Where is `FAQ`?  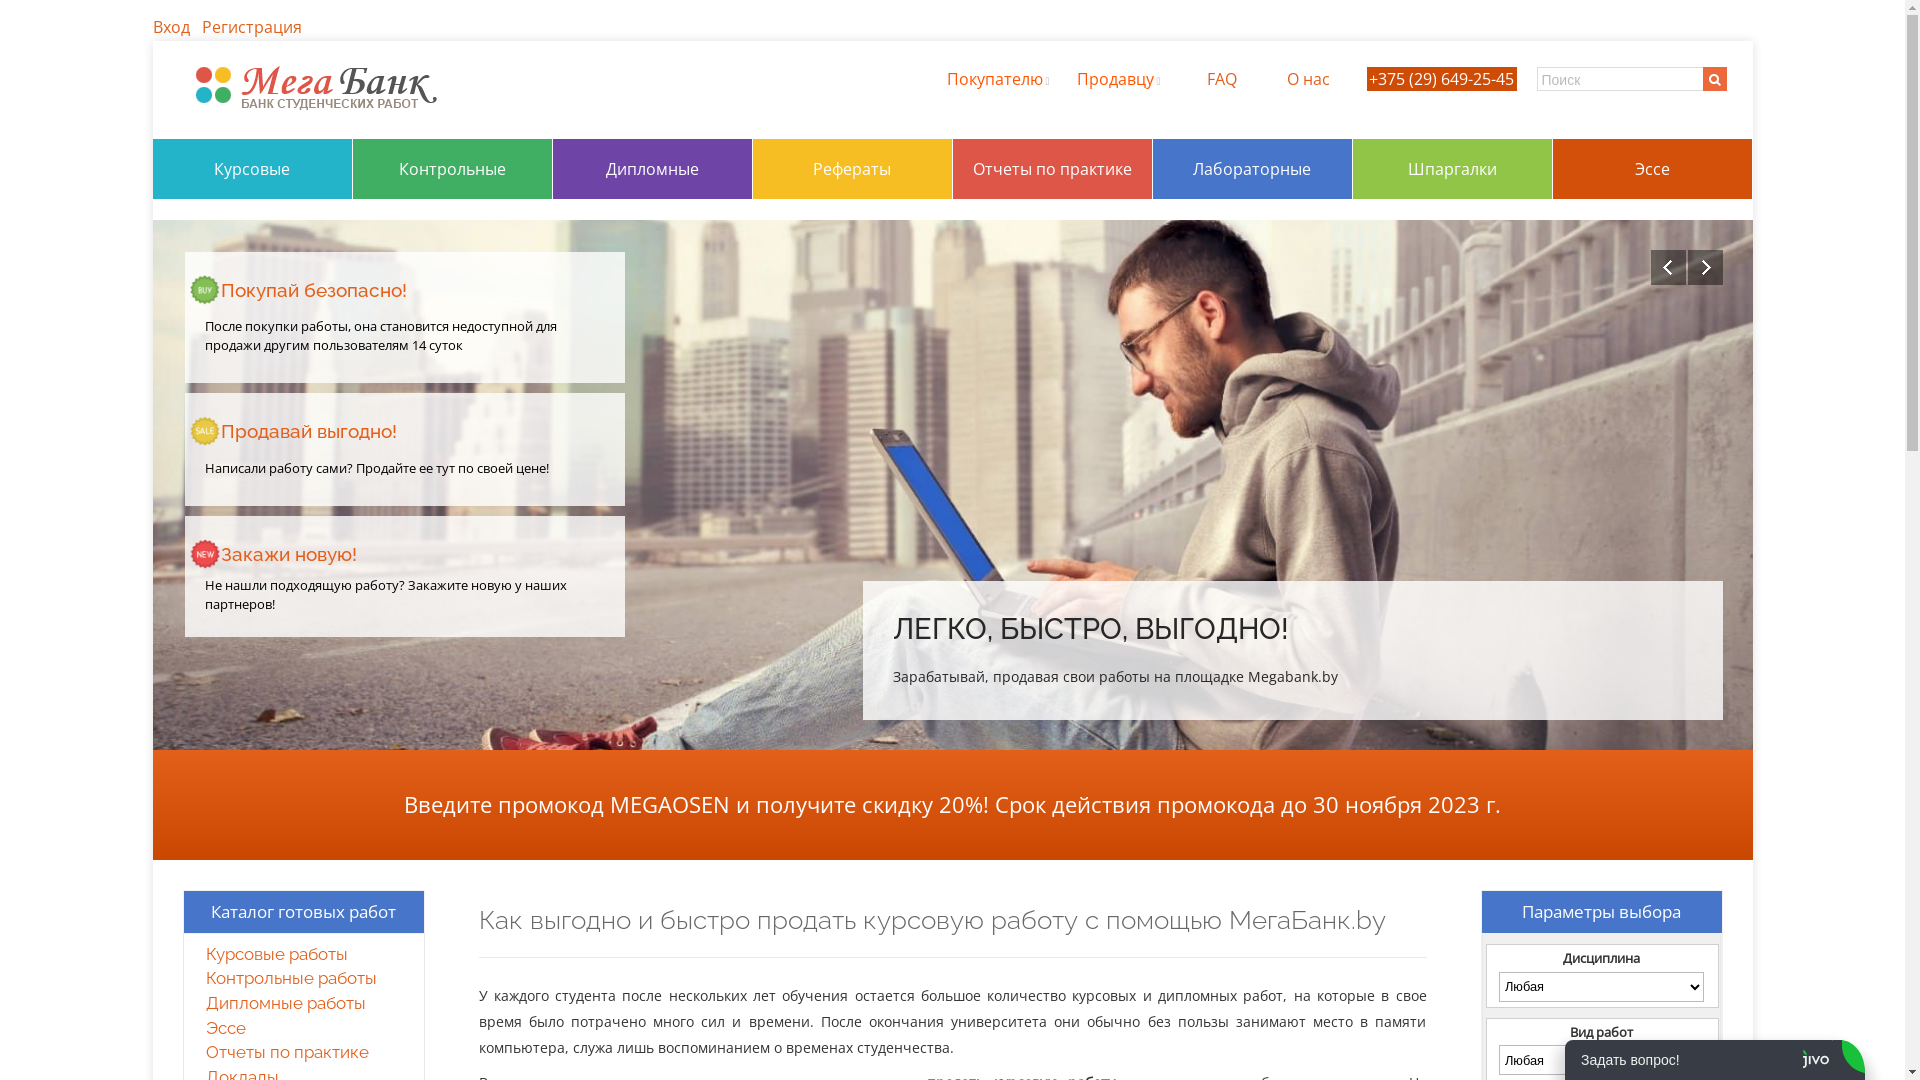
FAQ is located at coordinates (1221, 79).